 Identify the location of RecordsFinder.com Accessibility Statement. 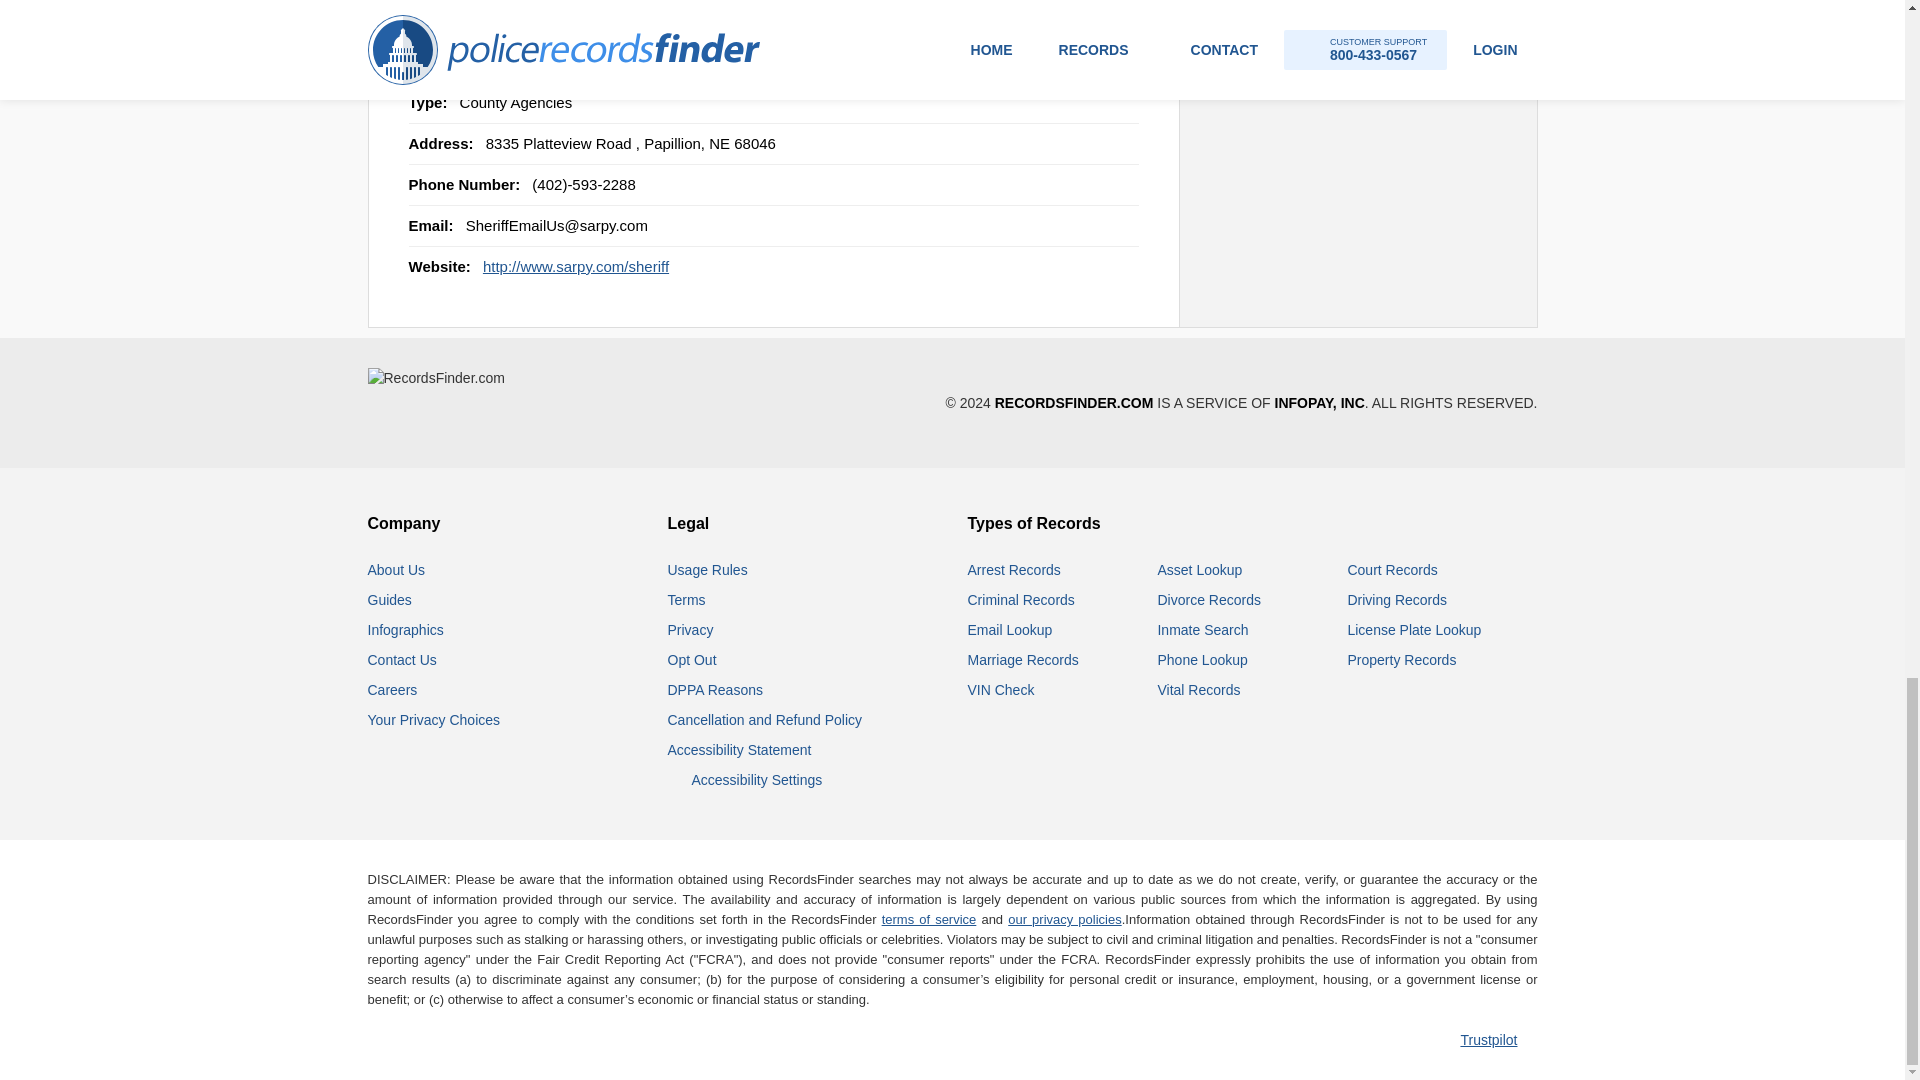
(740, 750).